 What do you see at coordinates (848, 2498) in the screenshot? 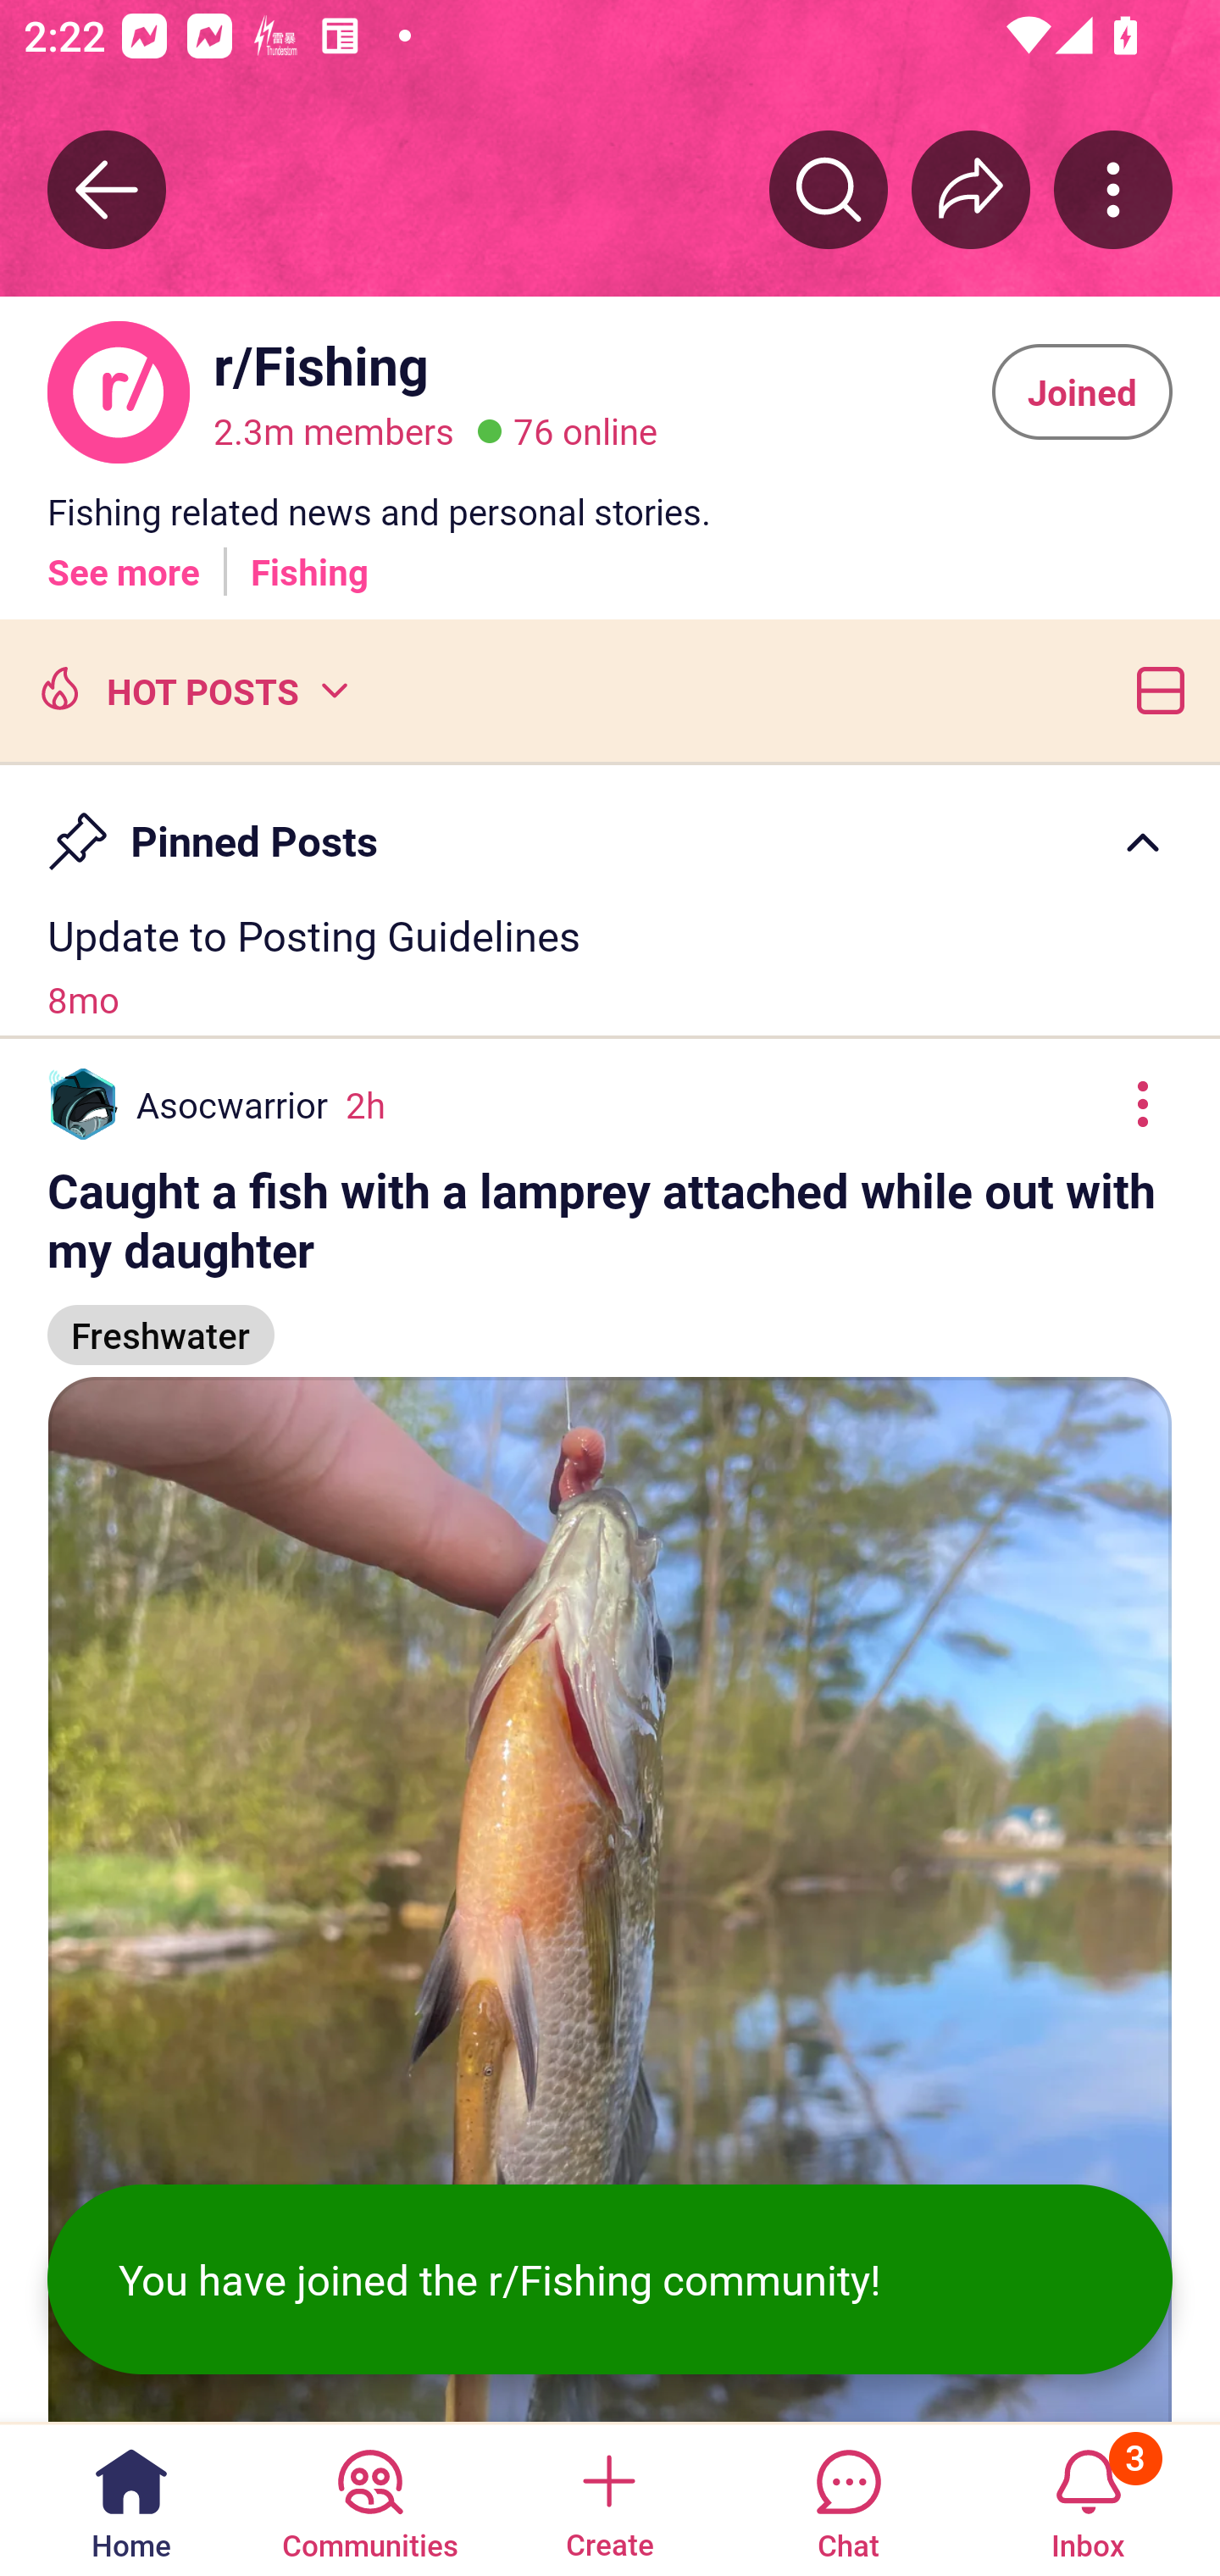
I see `Chat` at bounding box center [848, 2498].